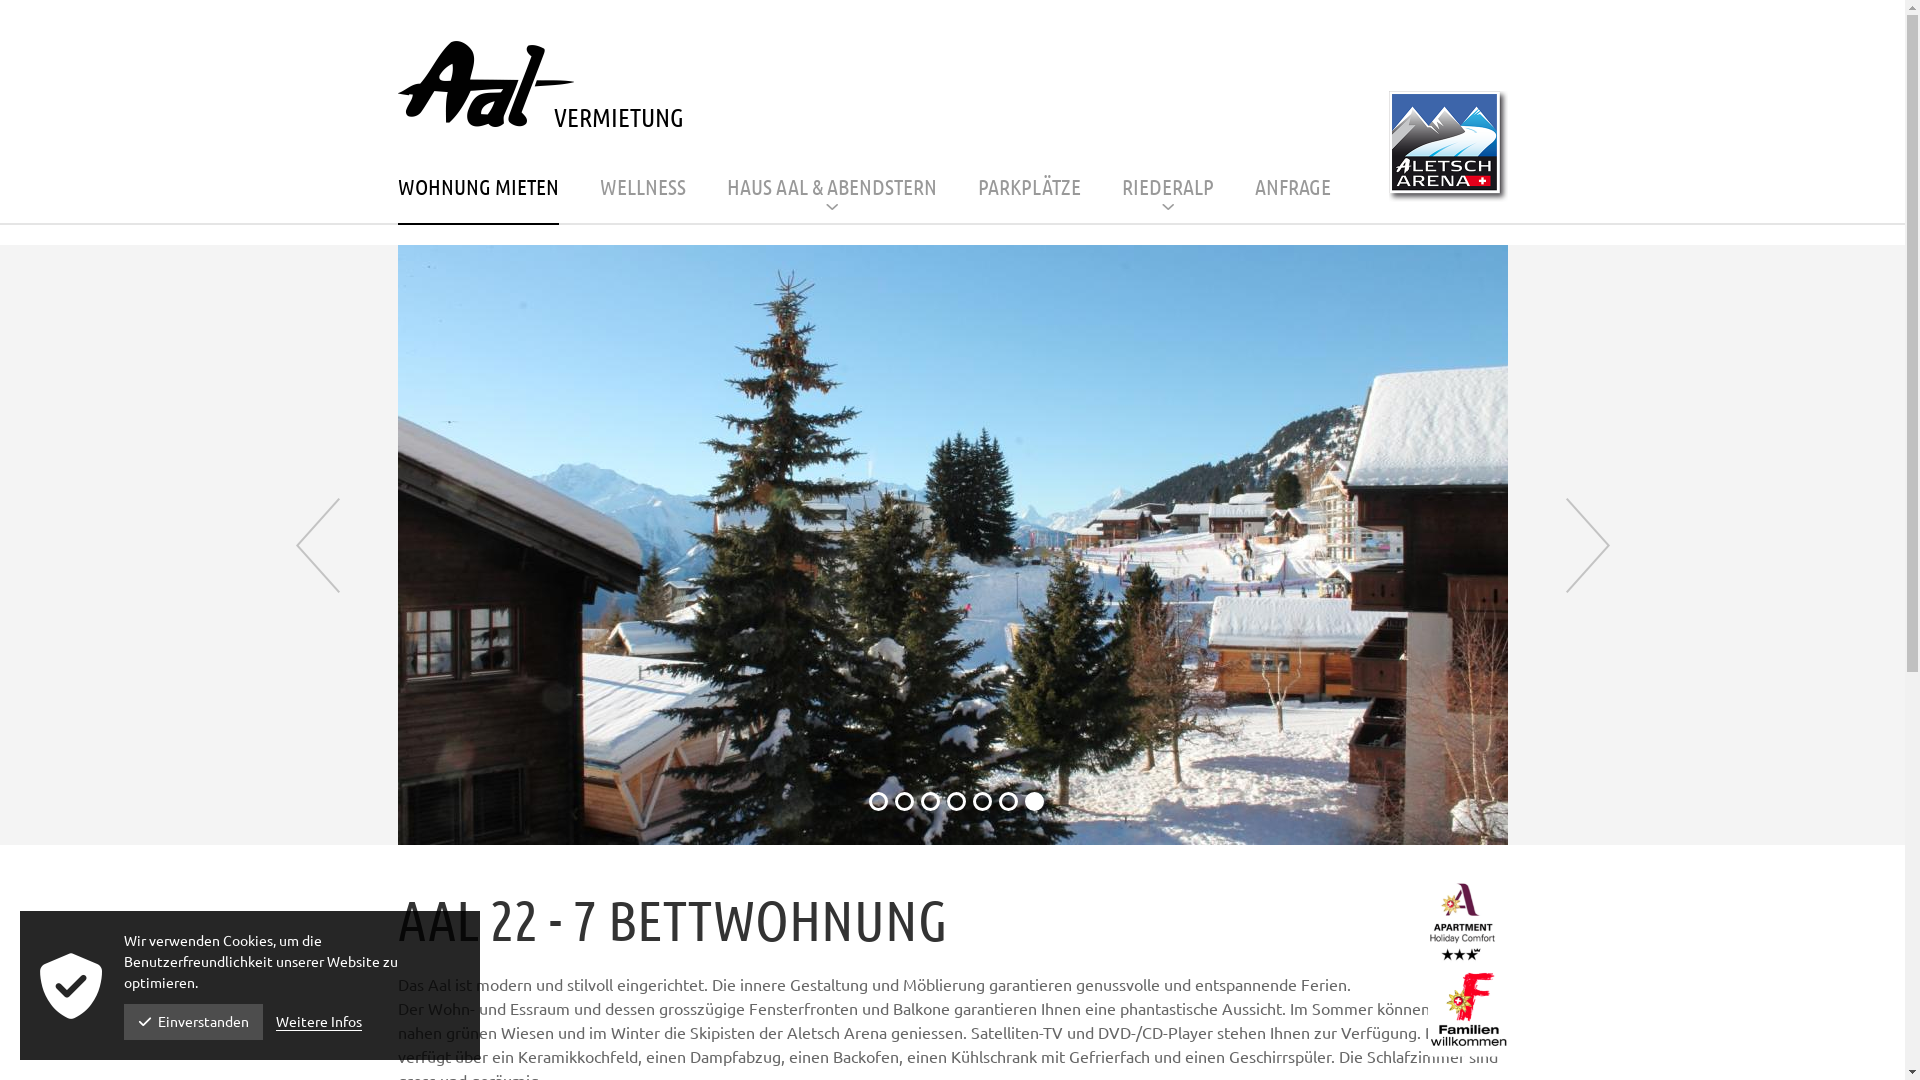 The height and width of the screenshot is (1080, 1920). What do you see at coordinates (643, 200) in the screenshot?
I see `WELLNESS` at bounding box center [643, 200].